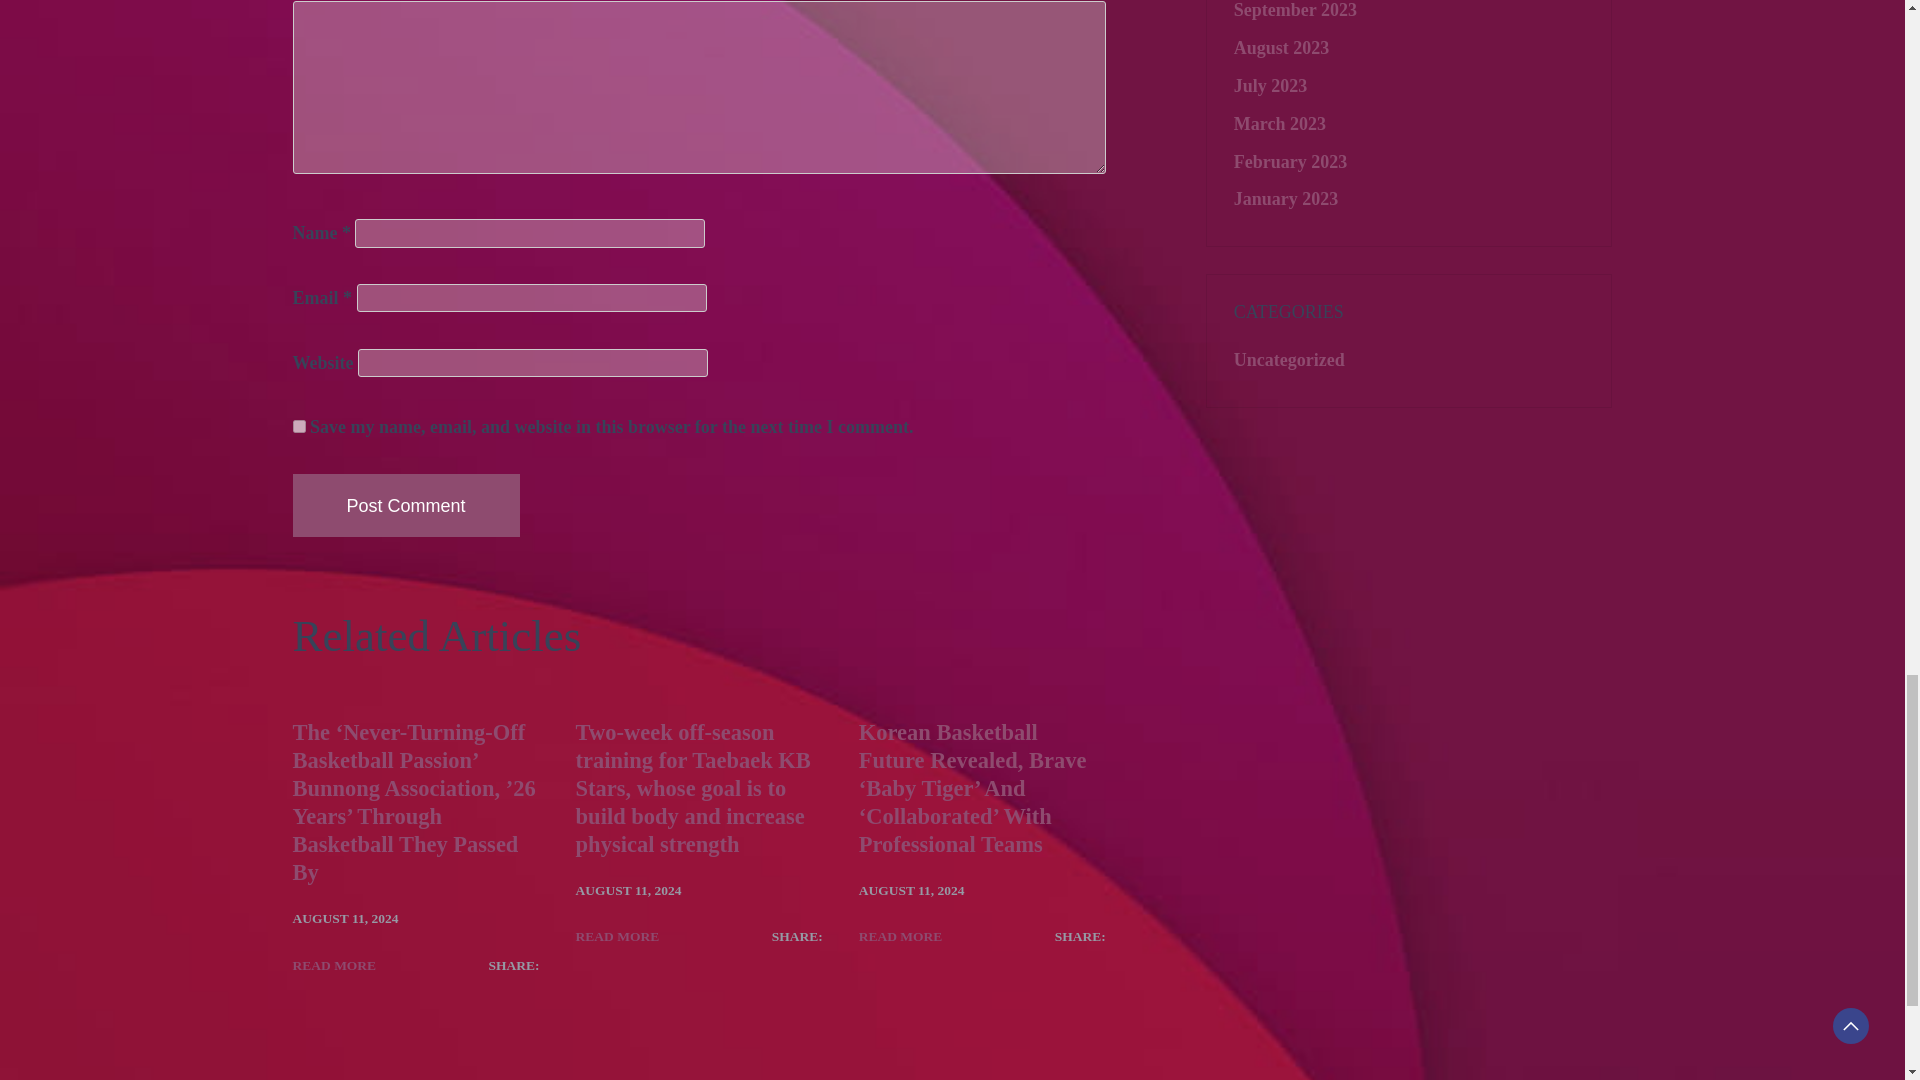 This screenshot has height=1080, width=1920. I want to click on AUGUST 11, 2024, so click(912, 890).